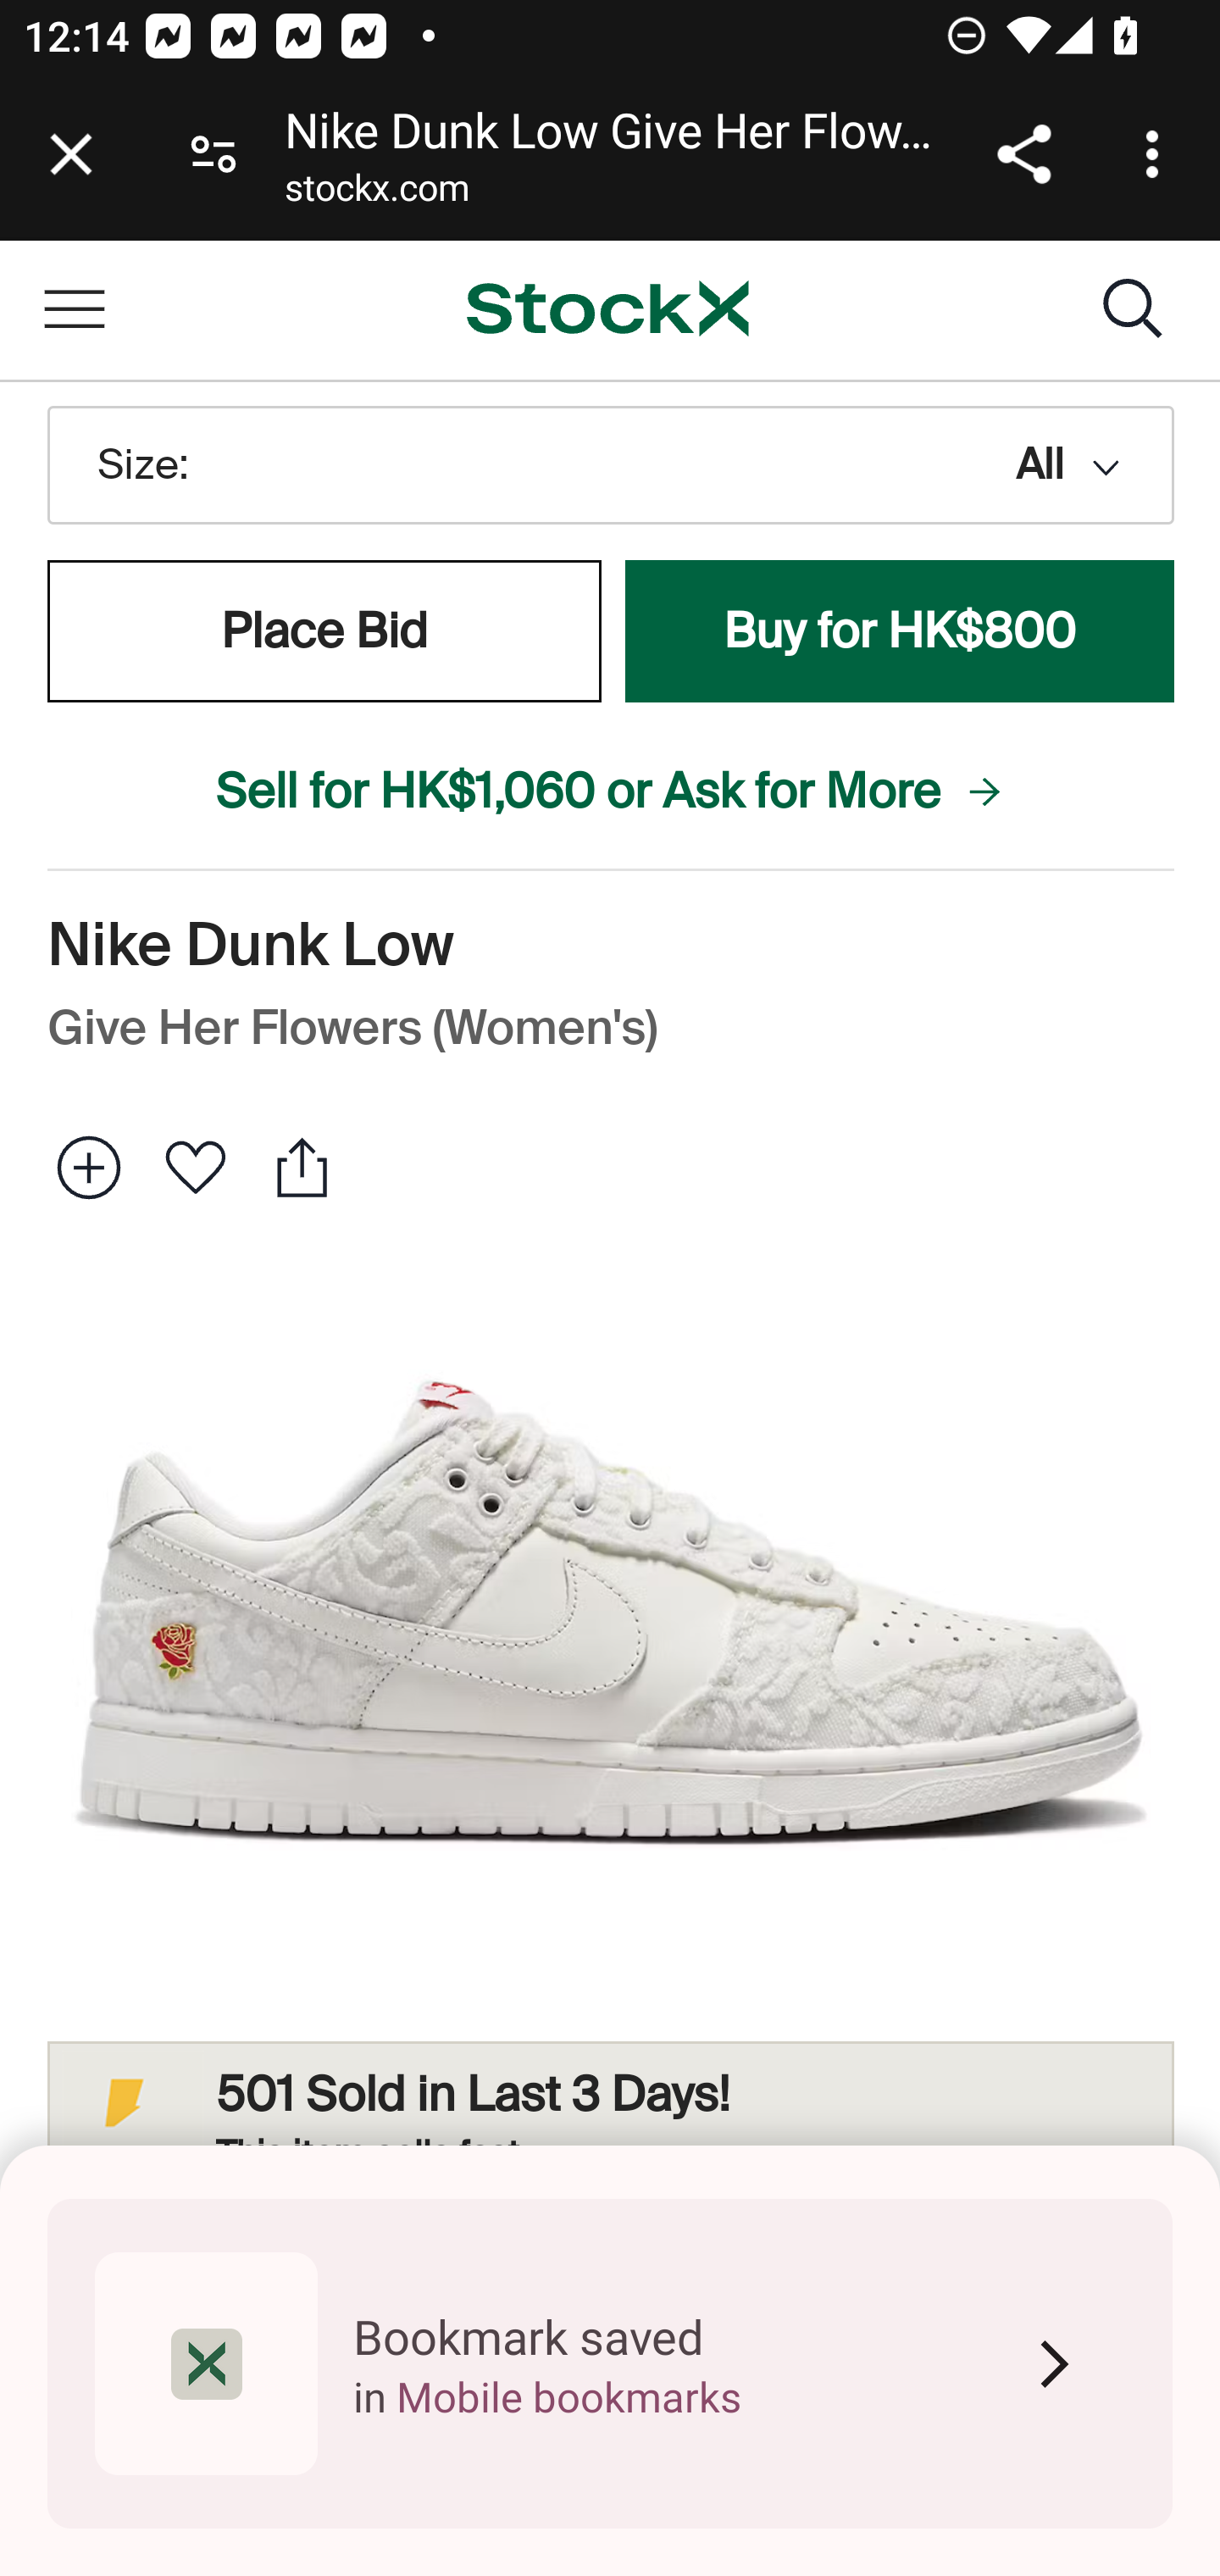 Image resolution: width=1220 pixels, height=2576 pixels. I want to click on Close tab, so click(71, 154).